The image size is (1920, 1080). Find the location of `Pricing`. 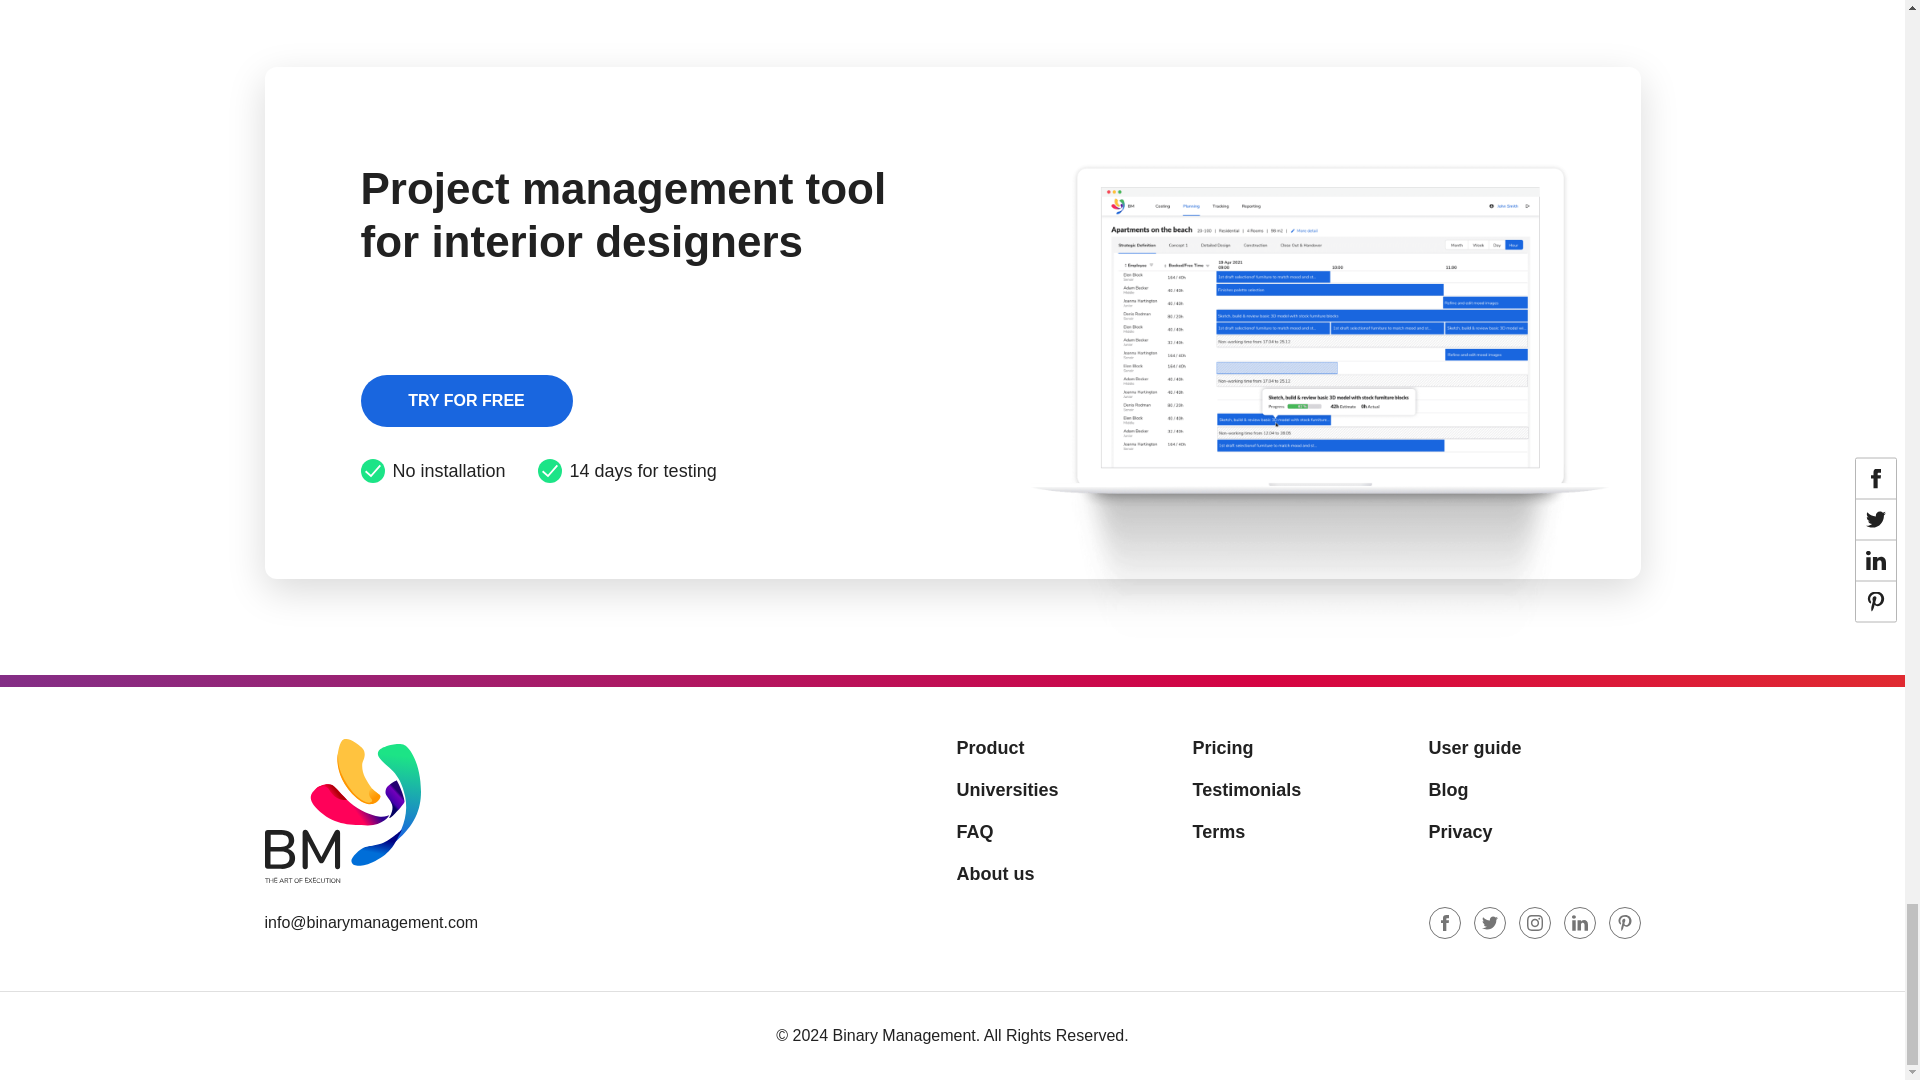

Pricing is located at coordinates (1298, 748).